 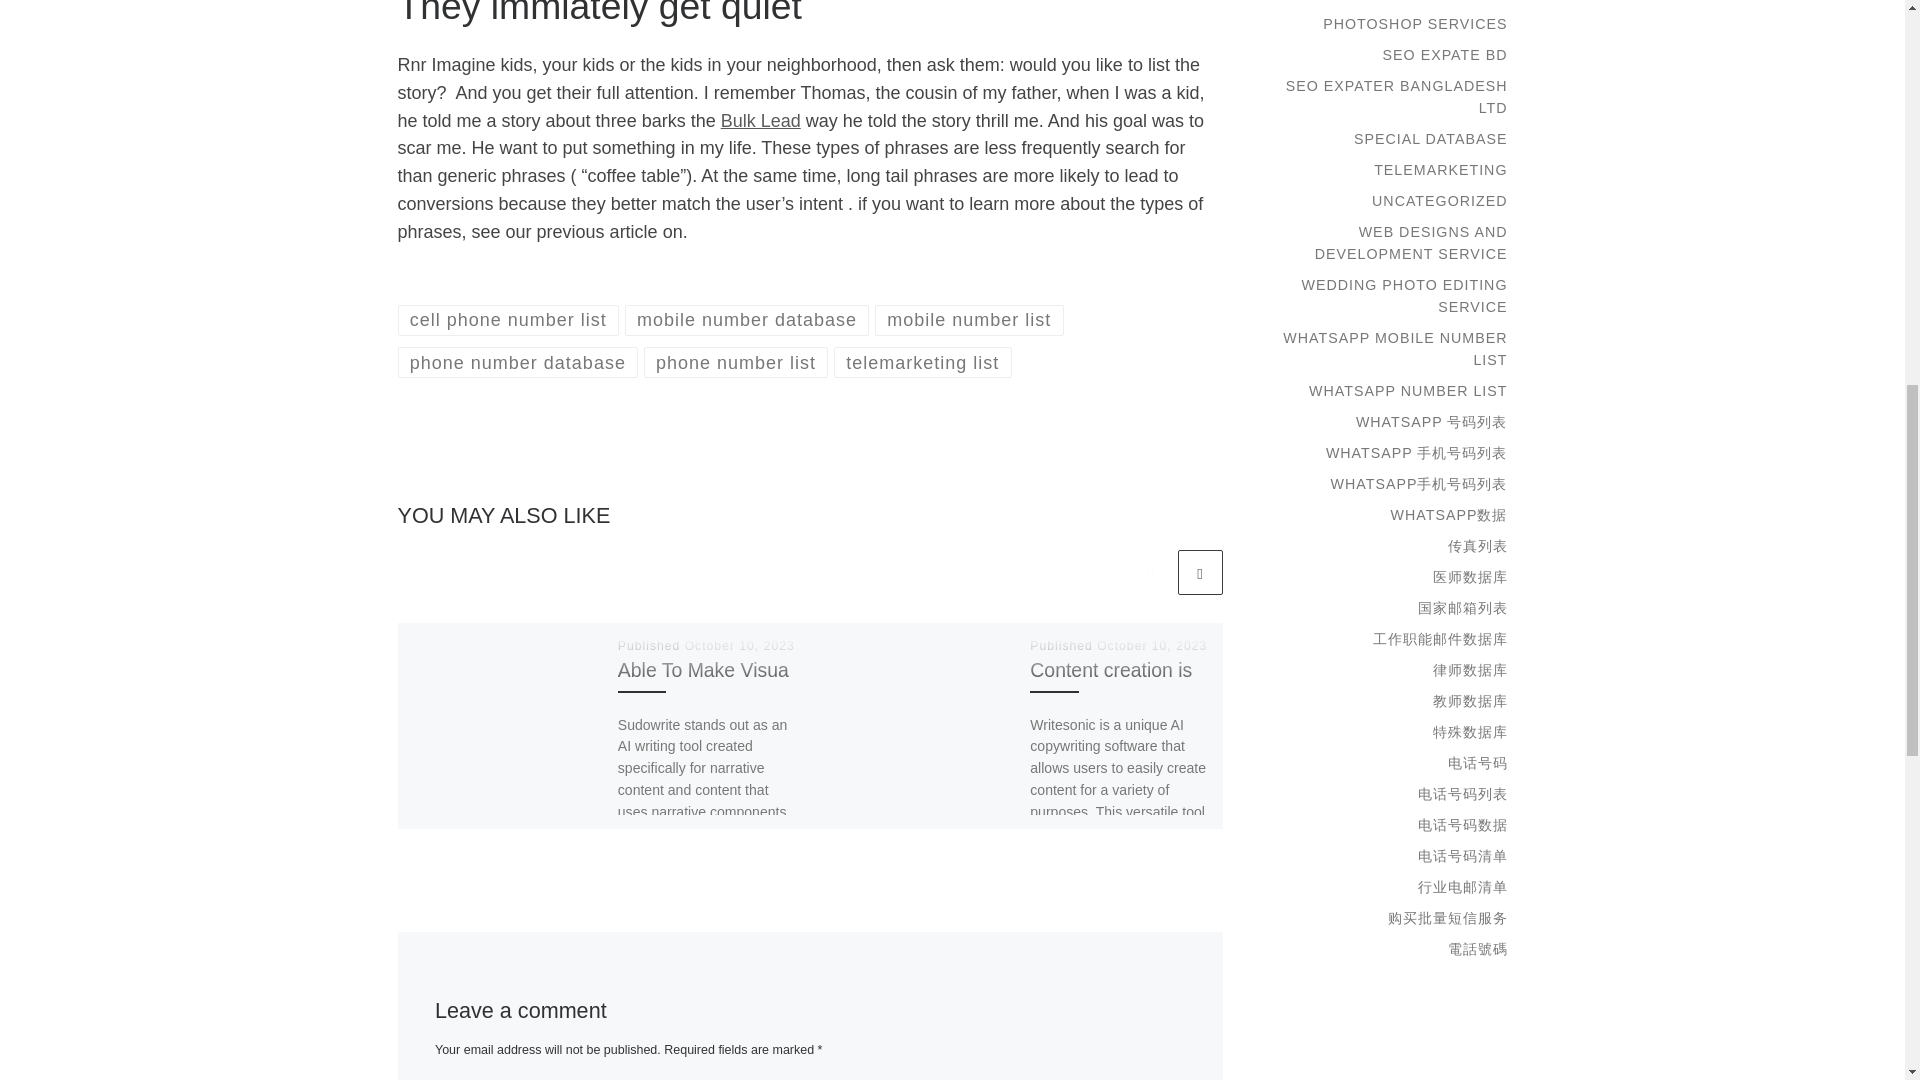 What do you see at coordinates (704, 670) in the screenshot?
I see `Able To Make Visua` at bounding box center [704, 670].